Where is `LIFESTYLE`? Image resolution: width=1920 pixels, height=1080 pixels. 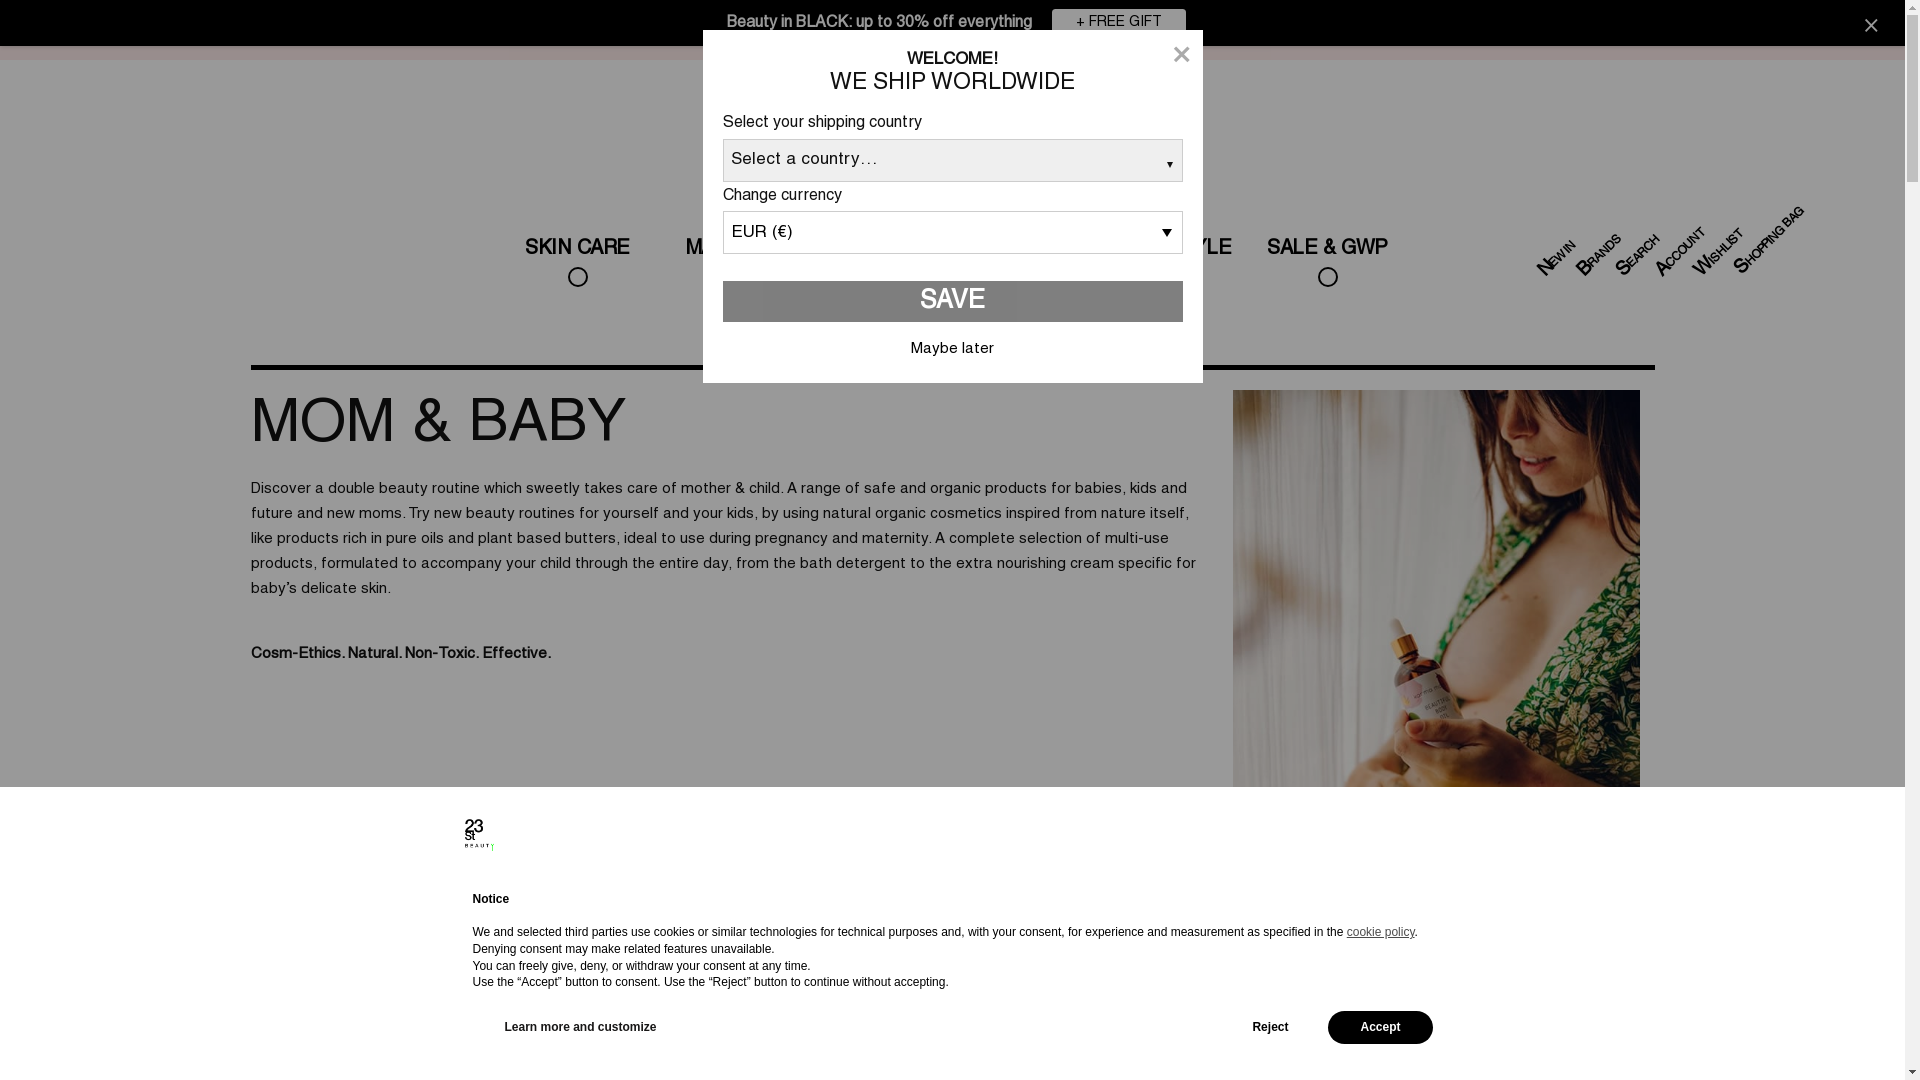 LIFESTYLE is located at coordinates (1177, 264).